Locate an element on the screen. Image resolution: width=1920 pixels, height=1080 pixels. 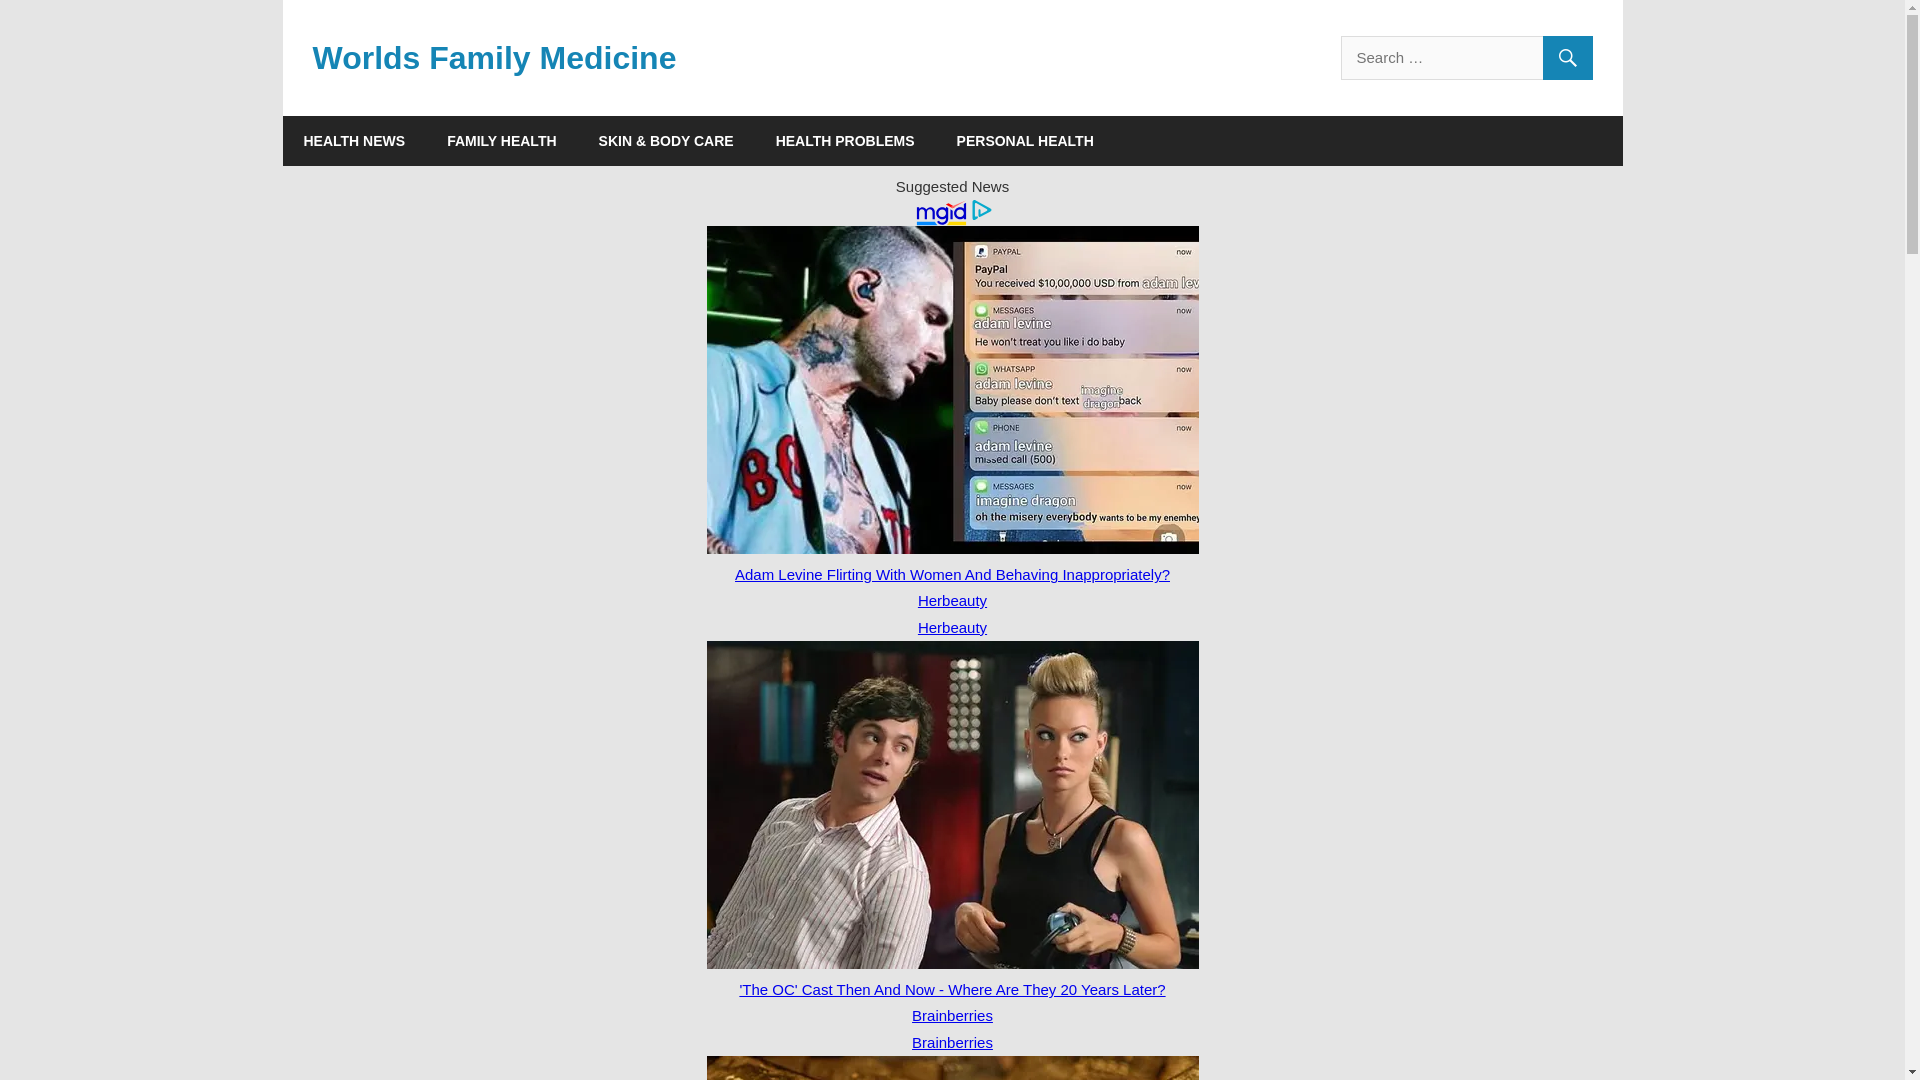
HEALTH PROBLEMS is located at coordinates (845, 140).